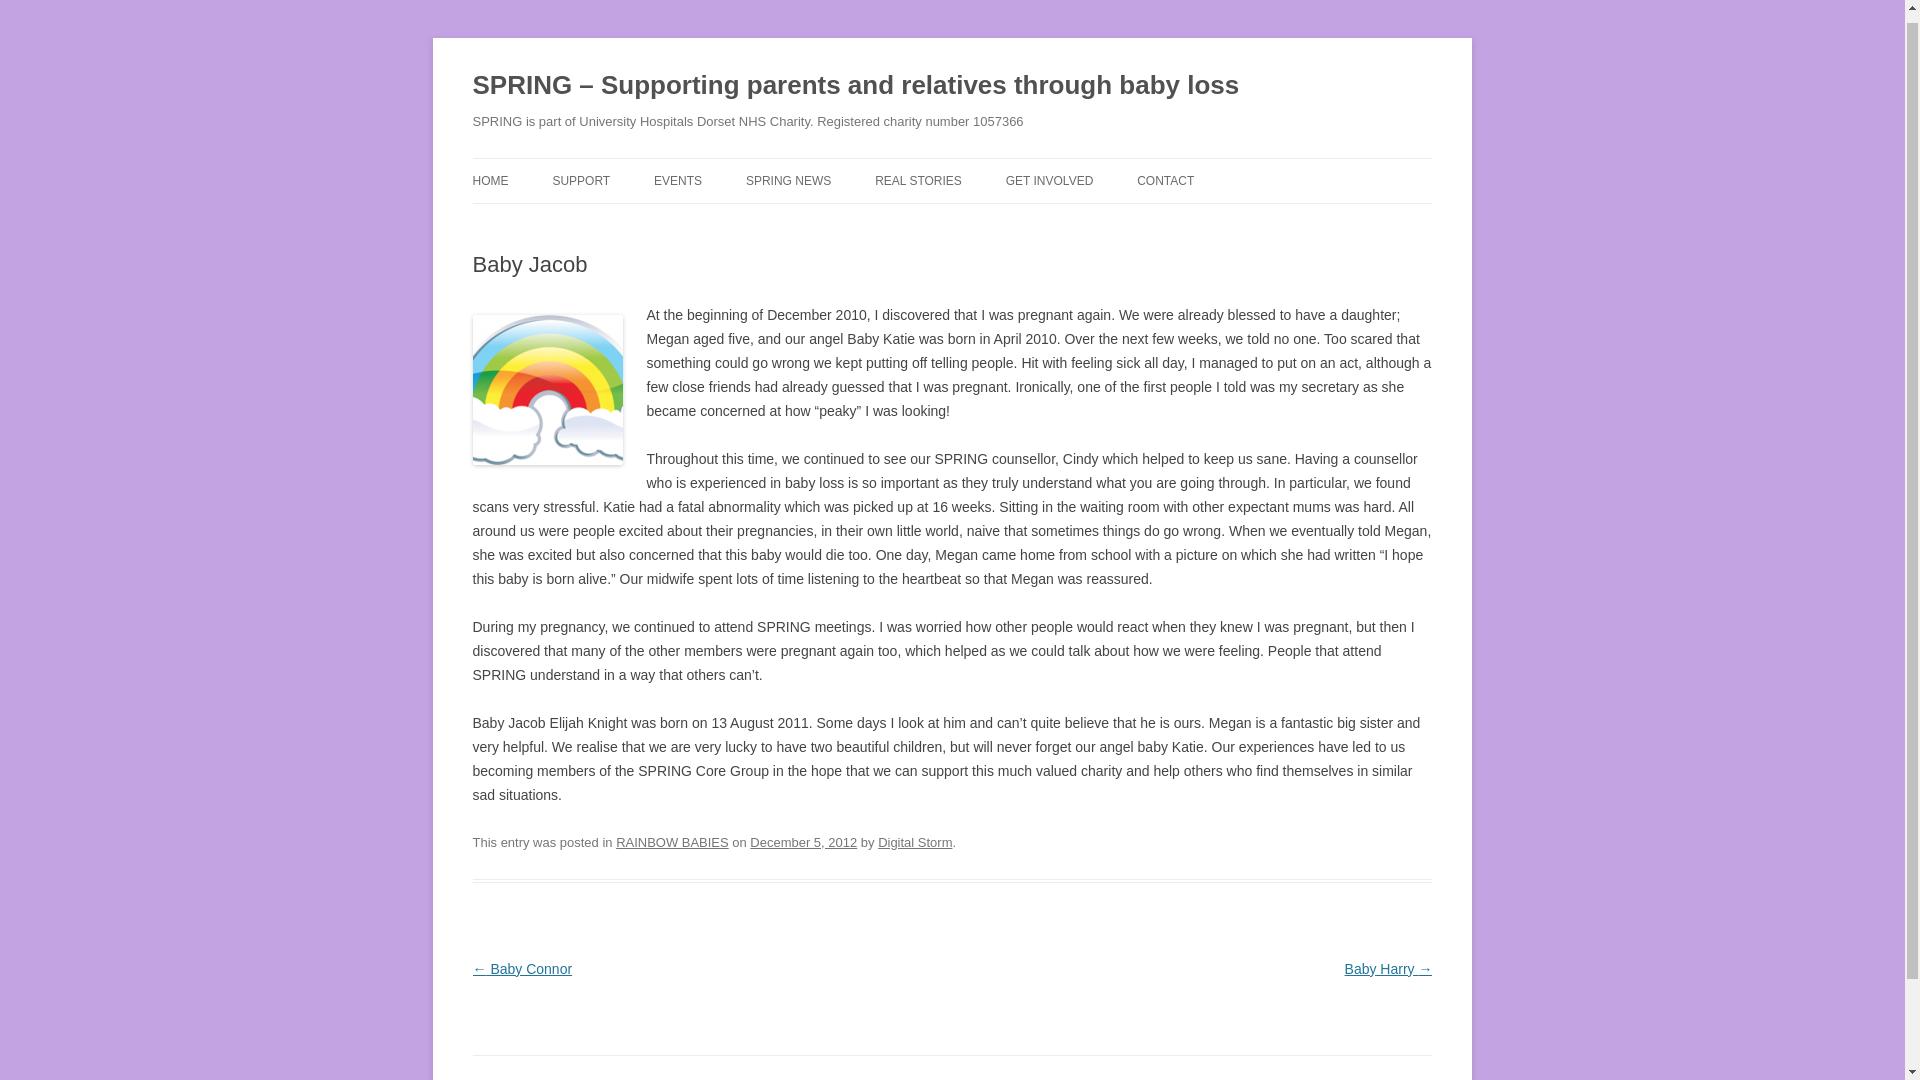 This screenshot has width=1920, height=1080. Describe the element at coordinates (914, 842) in the screenshot. I see `Digital Storm` at that location.